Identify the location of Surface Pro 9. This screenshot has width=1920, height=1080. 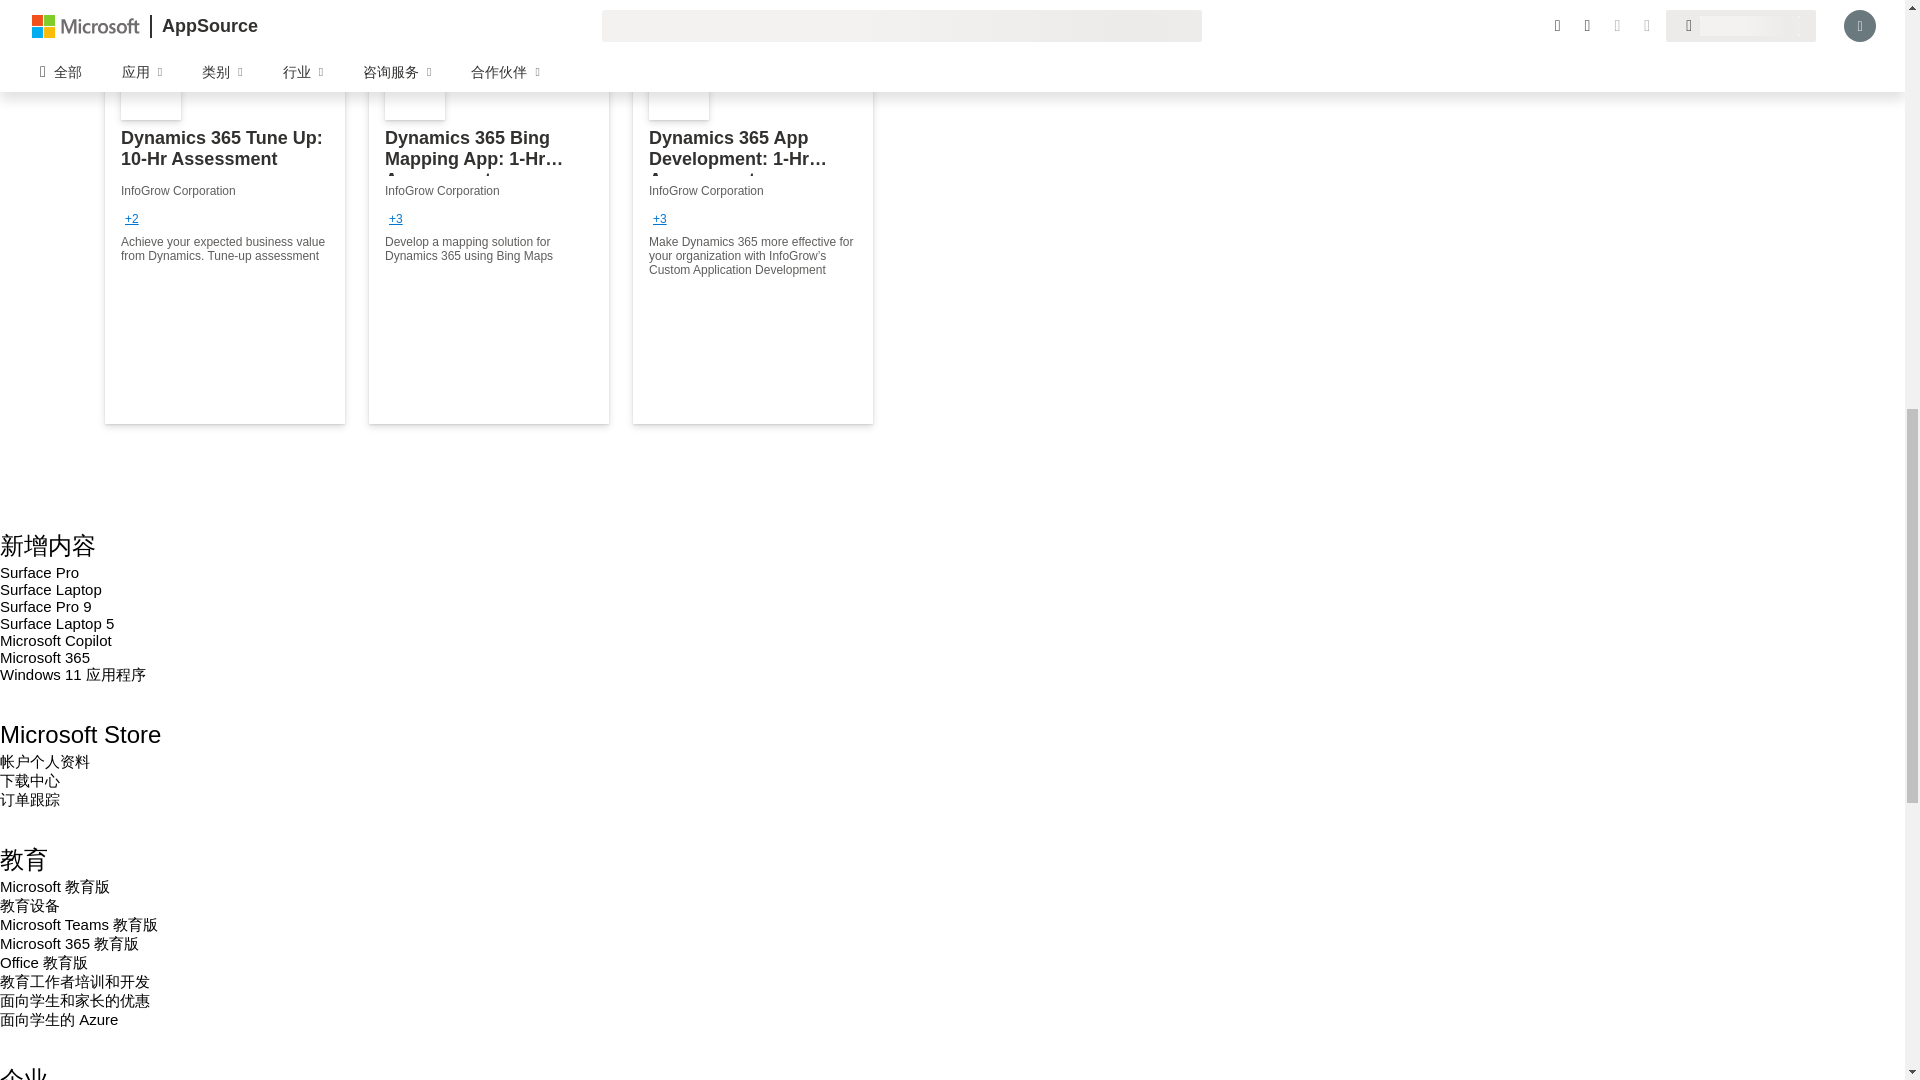
(46, 606).